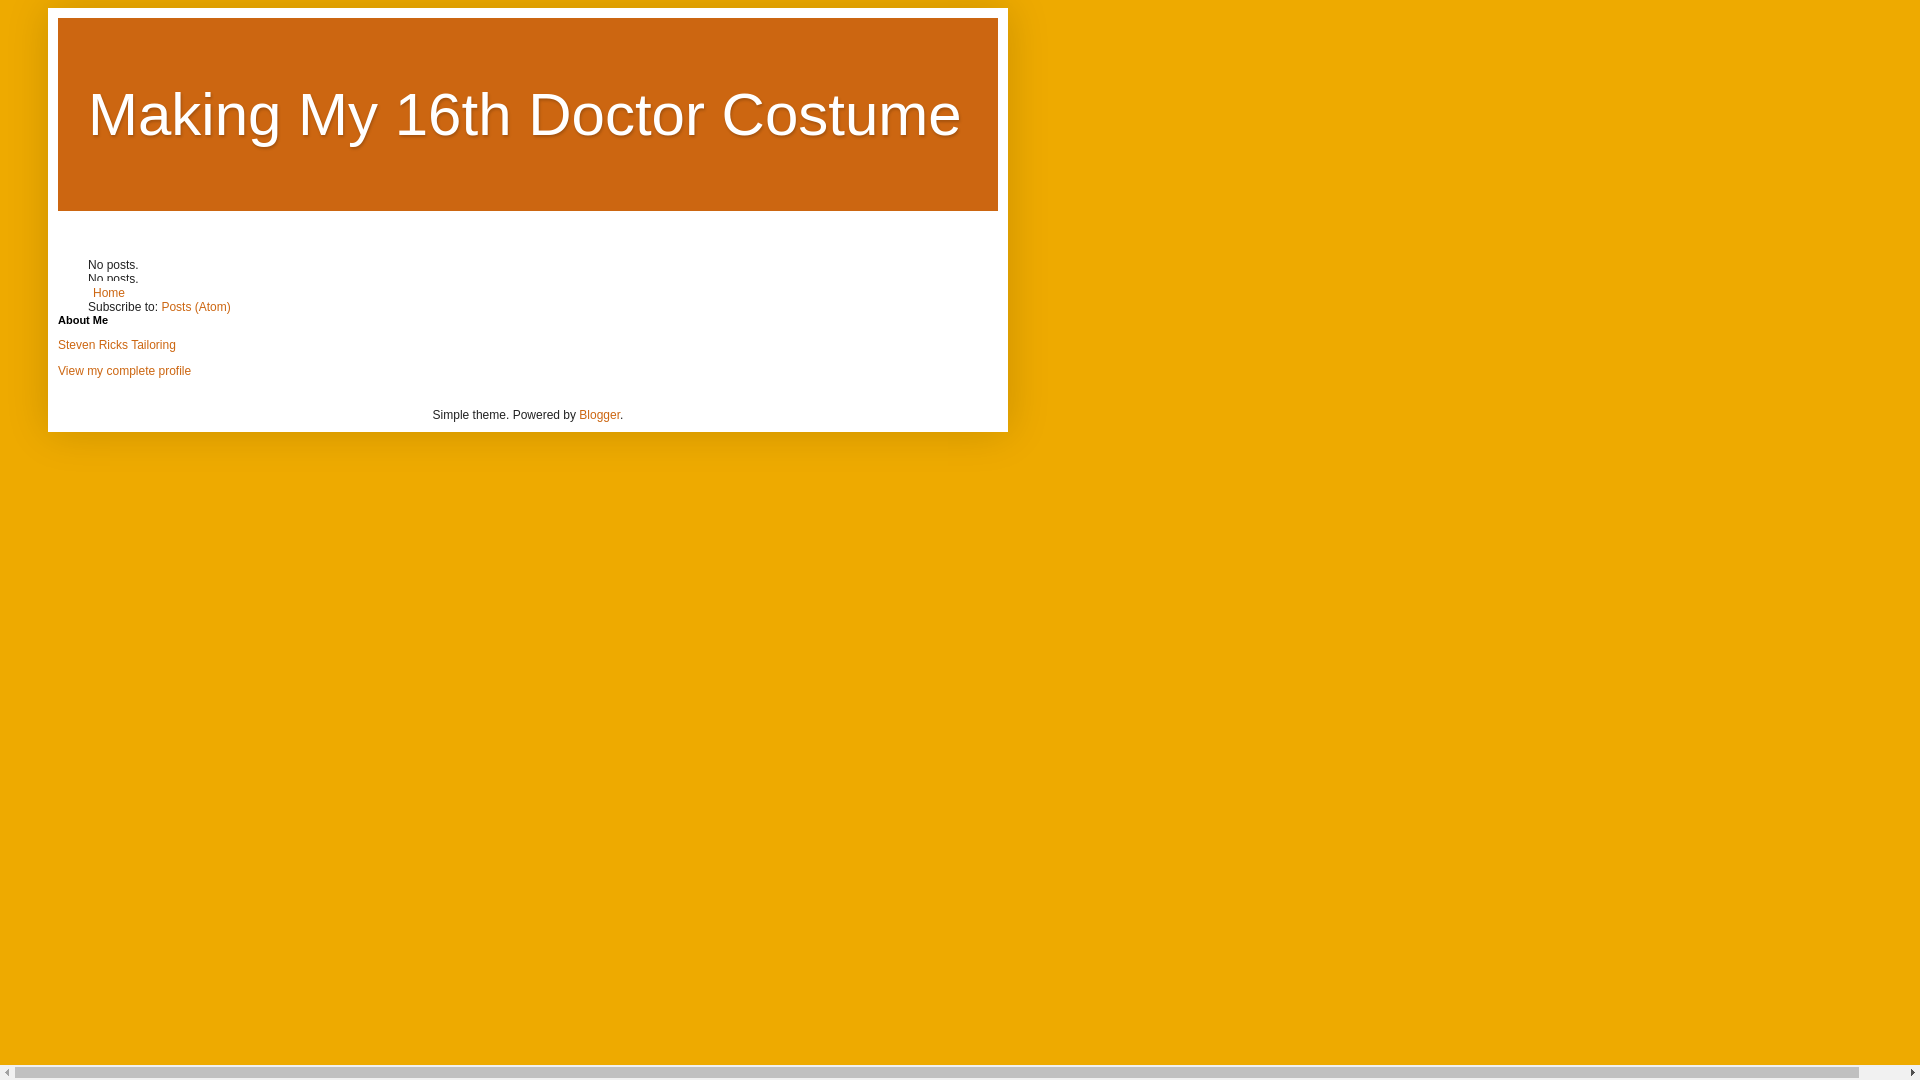  What do you see at coordinates (600, 415) in the screenshot?
I see `Blogger` at bounding box center [600, 415].